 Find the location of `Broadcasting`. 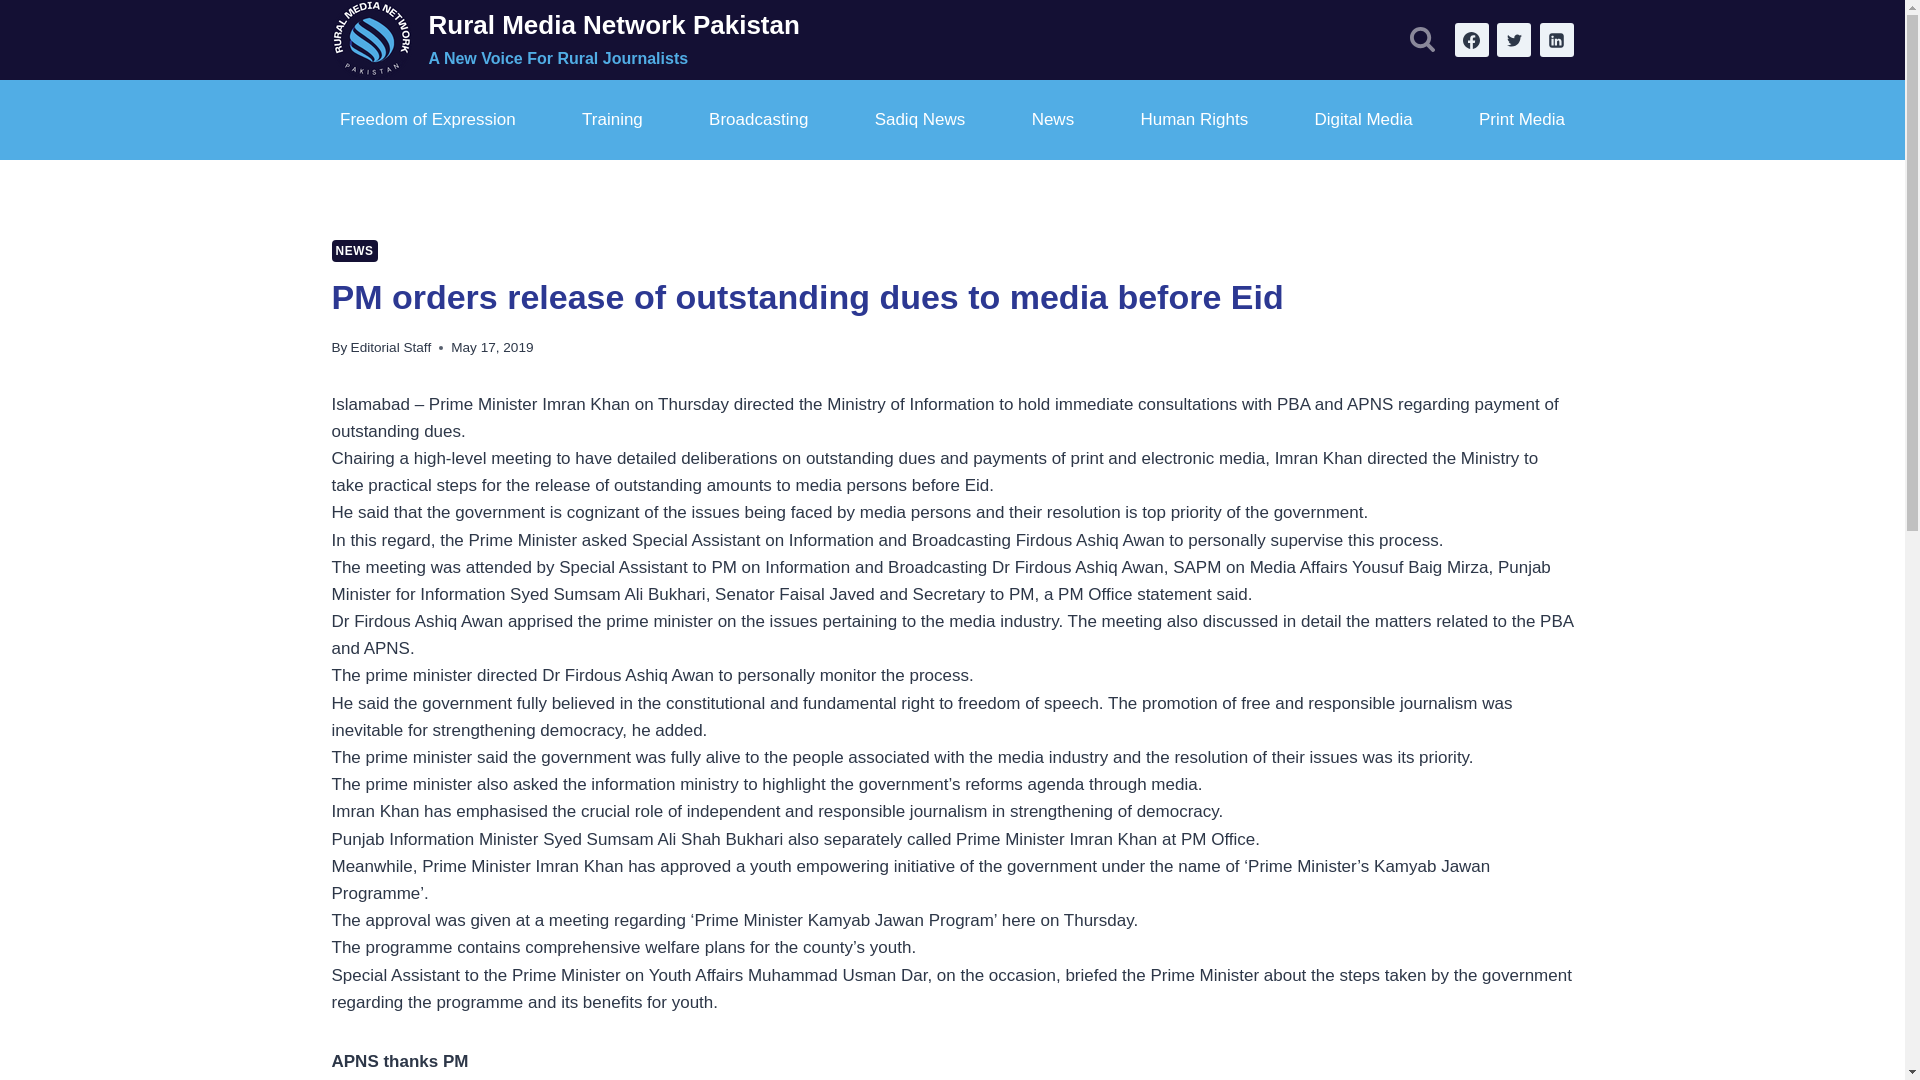

Broadcasting is located at coordinates (758, 120).